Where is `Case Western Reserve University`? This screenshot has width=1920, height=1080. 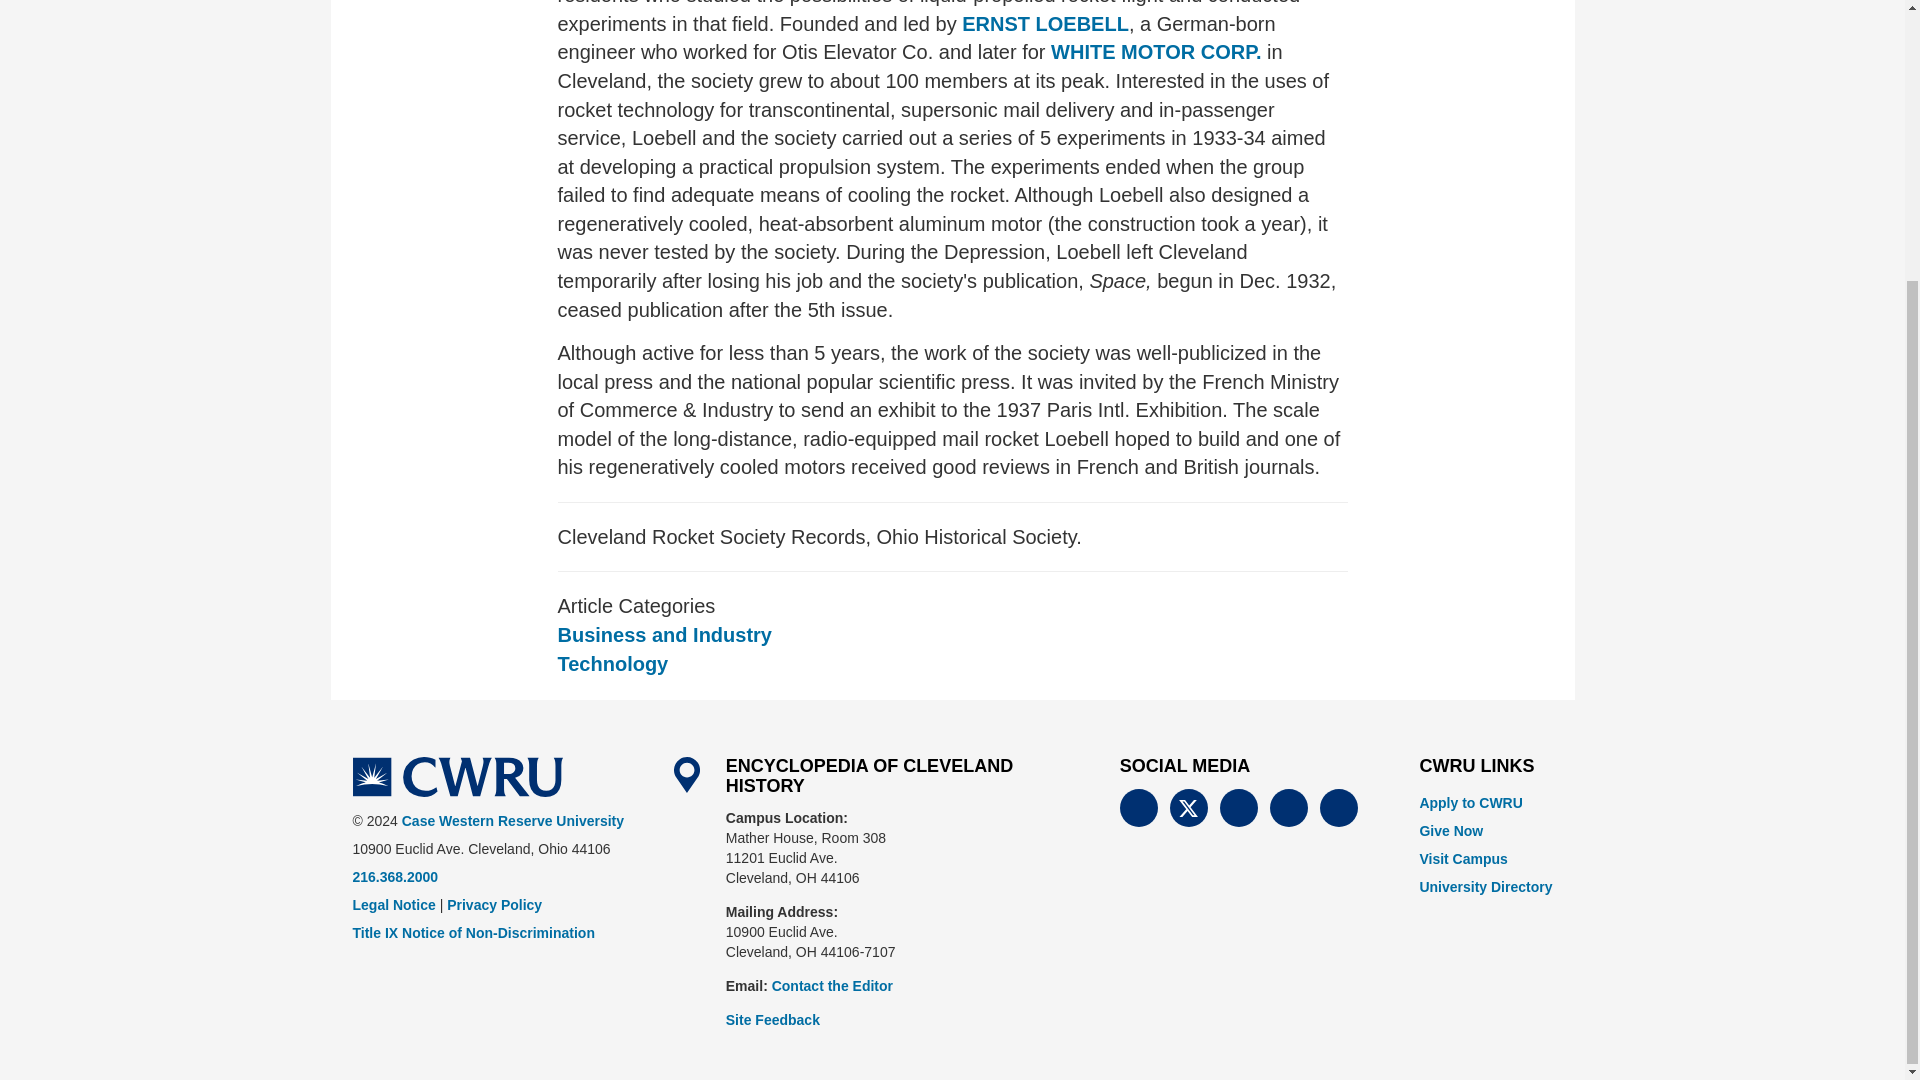 Case Western Reserve University is located at coordinates (456, 777).